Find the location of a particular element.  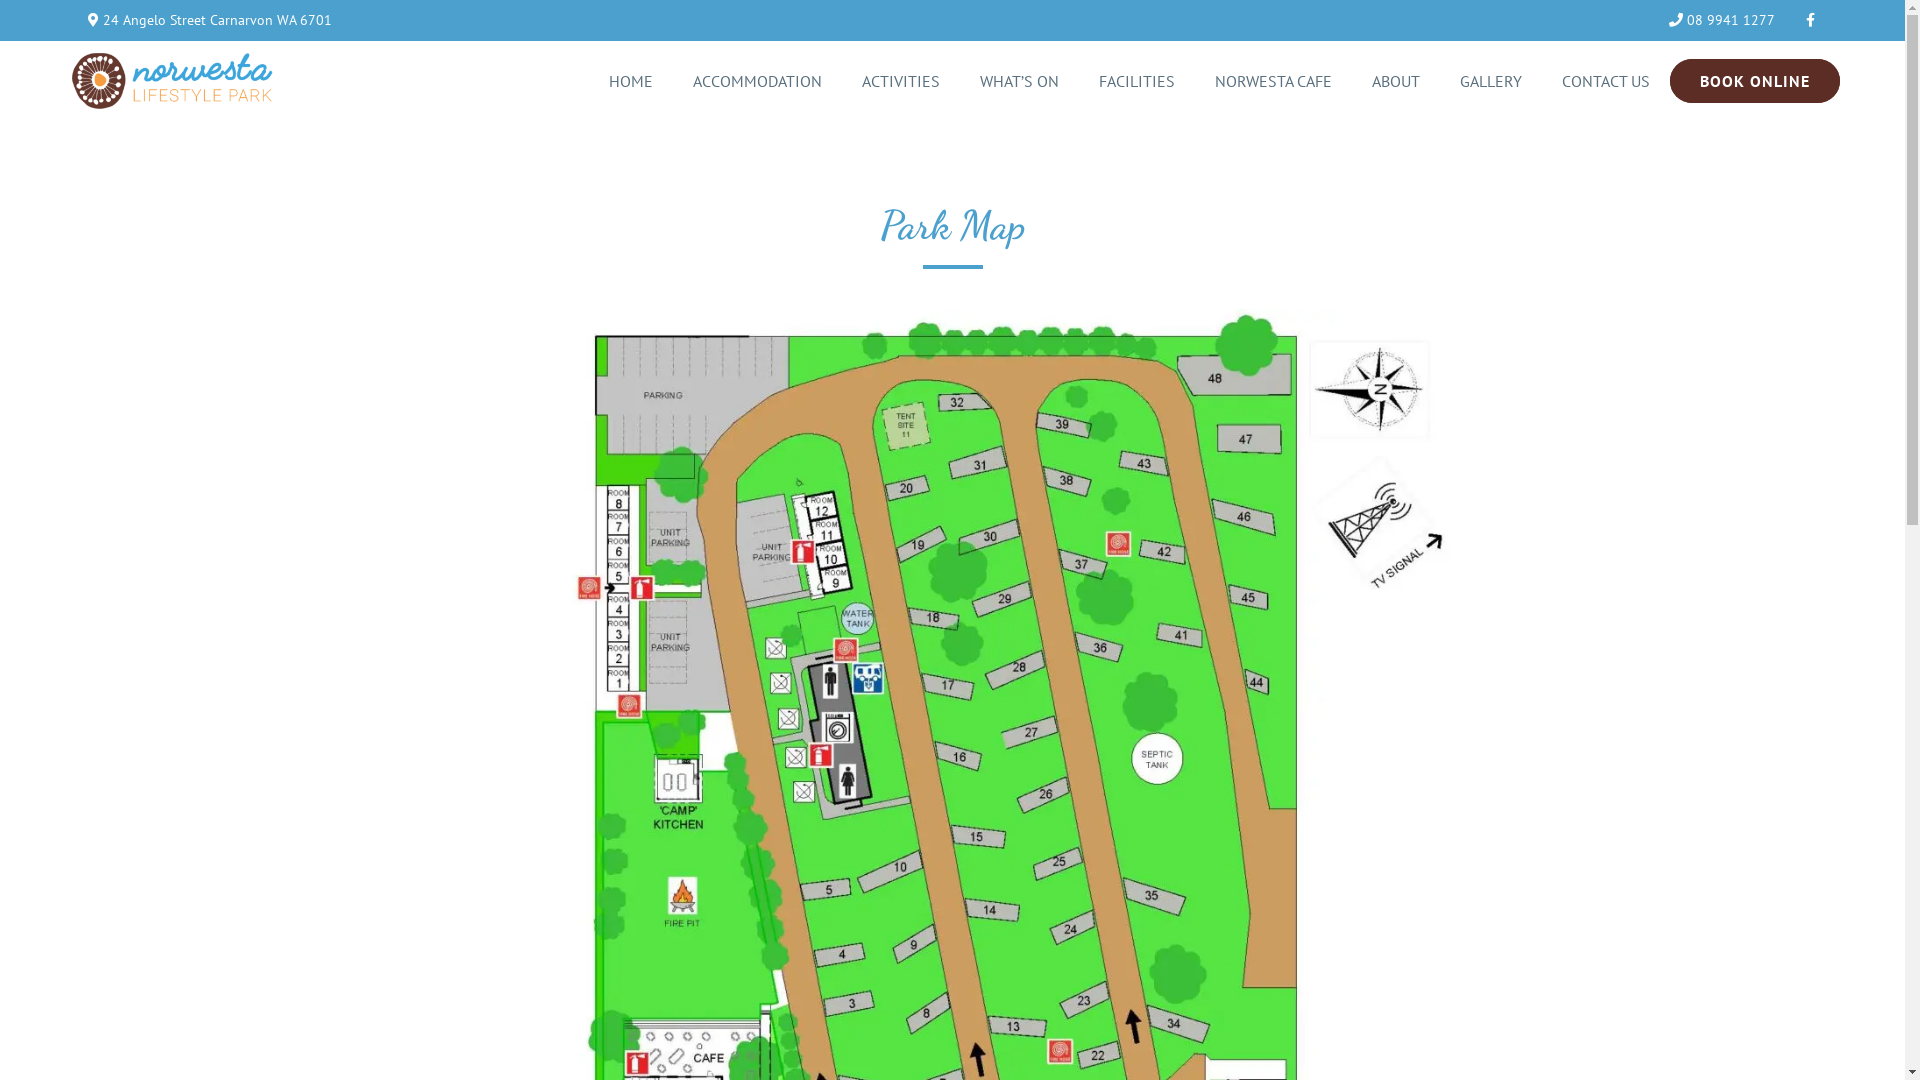

BOOK ONLINE is located at coordinates (1755, 81).